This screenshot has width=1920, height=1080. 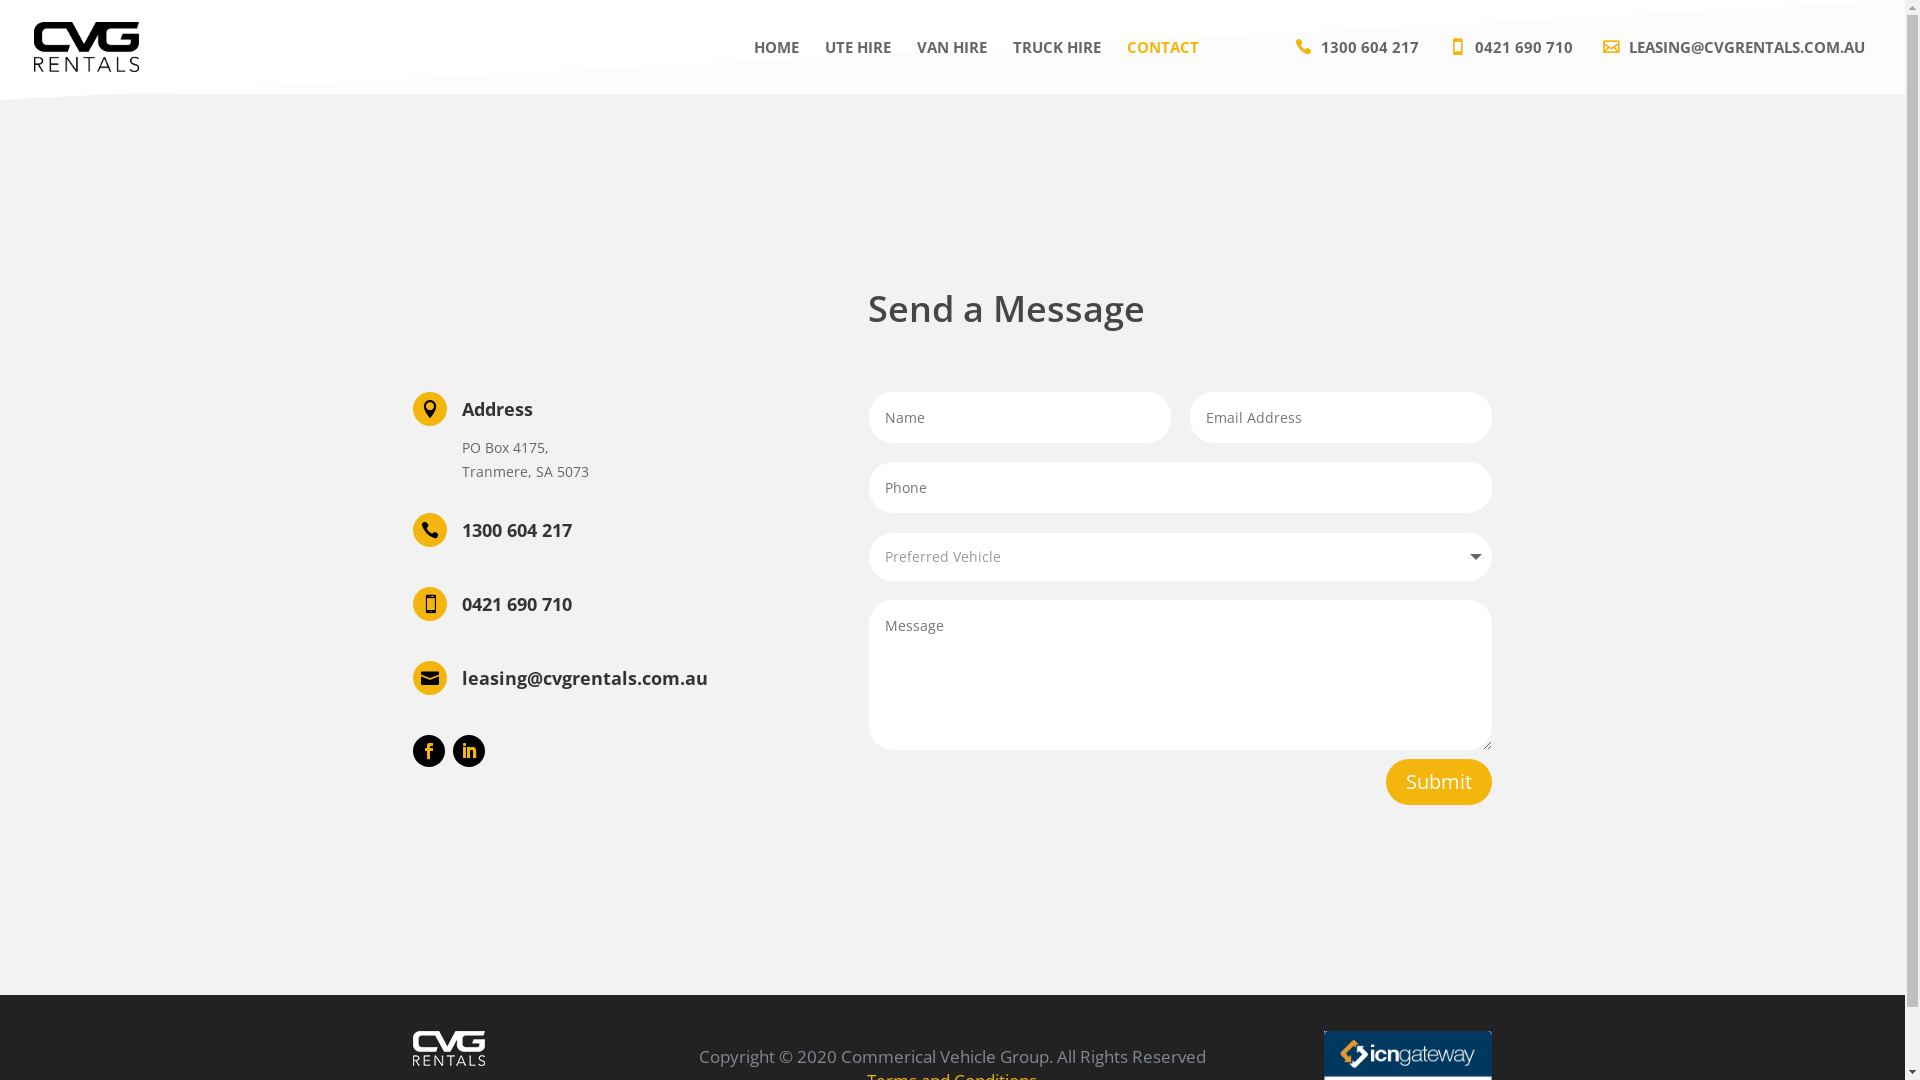 What do you see at coordinates (1738, 67) in the screenshot?
I see `LEASING@CVGRENTALS.COM.AU` at bounding box center [1738, 67].